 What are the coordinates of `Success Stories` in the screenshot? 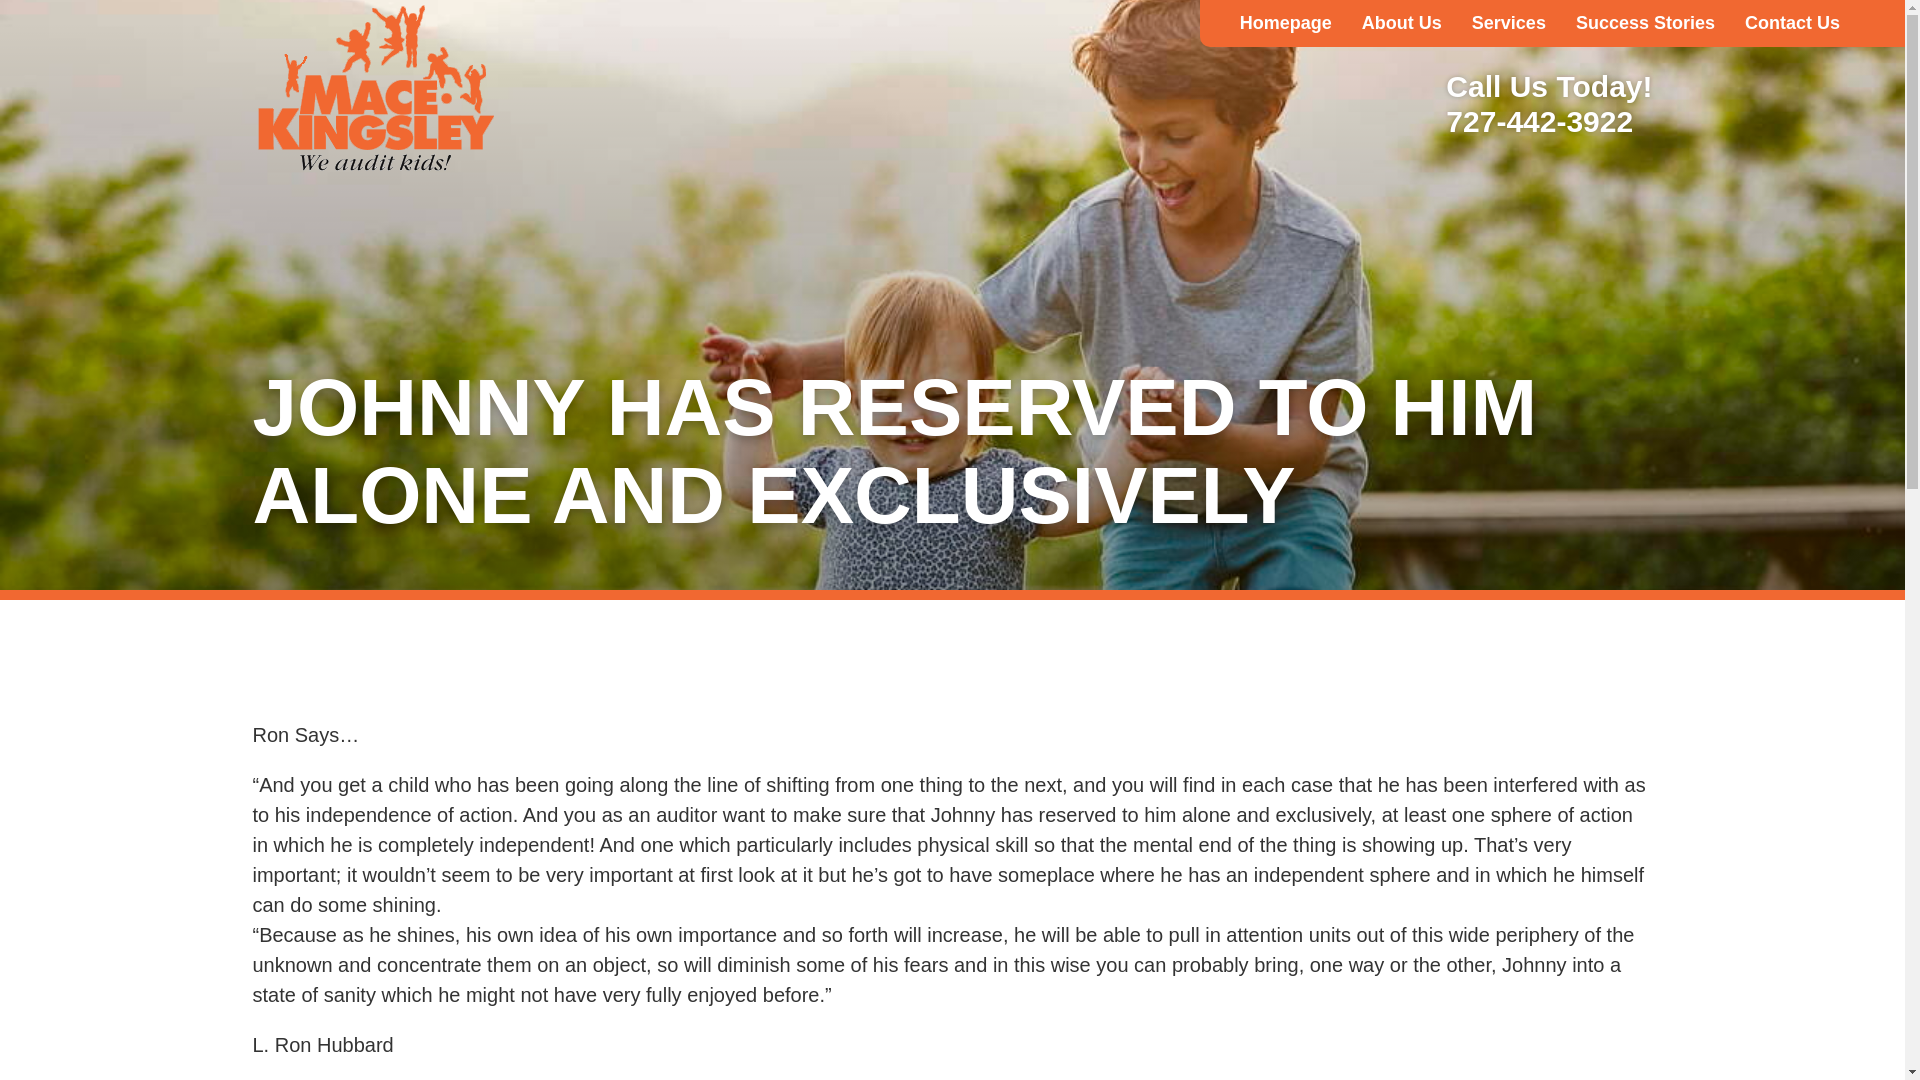 It's located at (1644, 24).